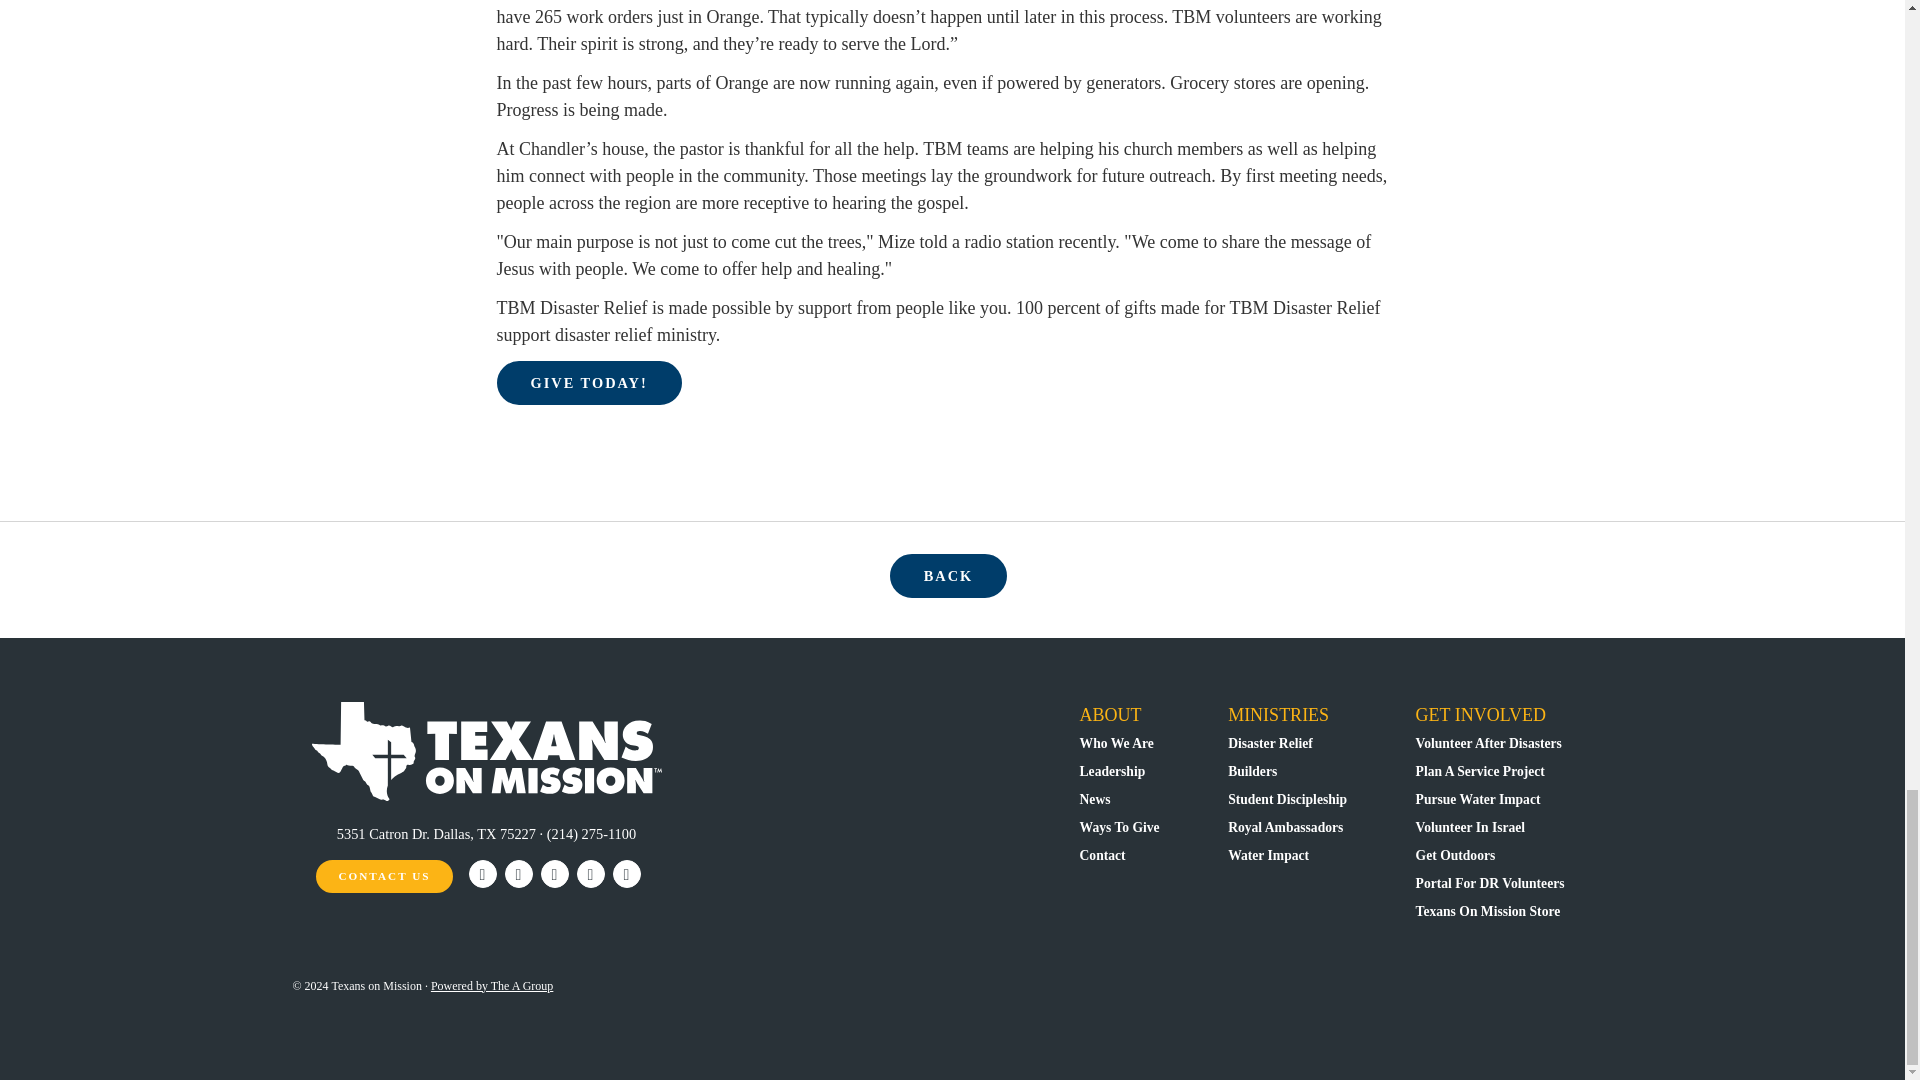  Describe the element at coordinates (1270, 742) in the screenshot. I see `Disaster Relief` at that location.